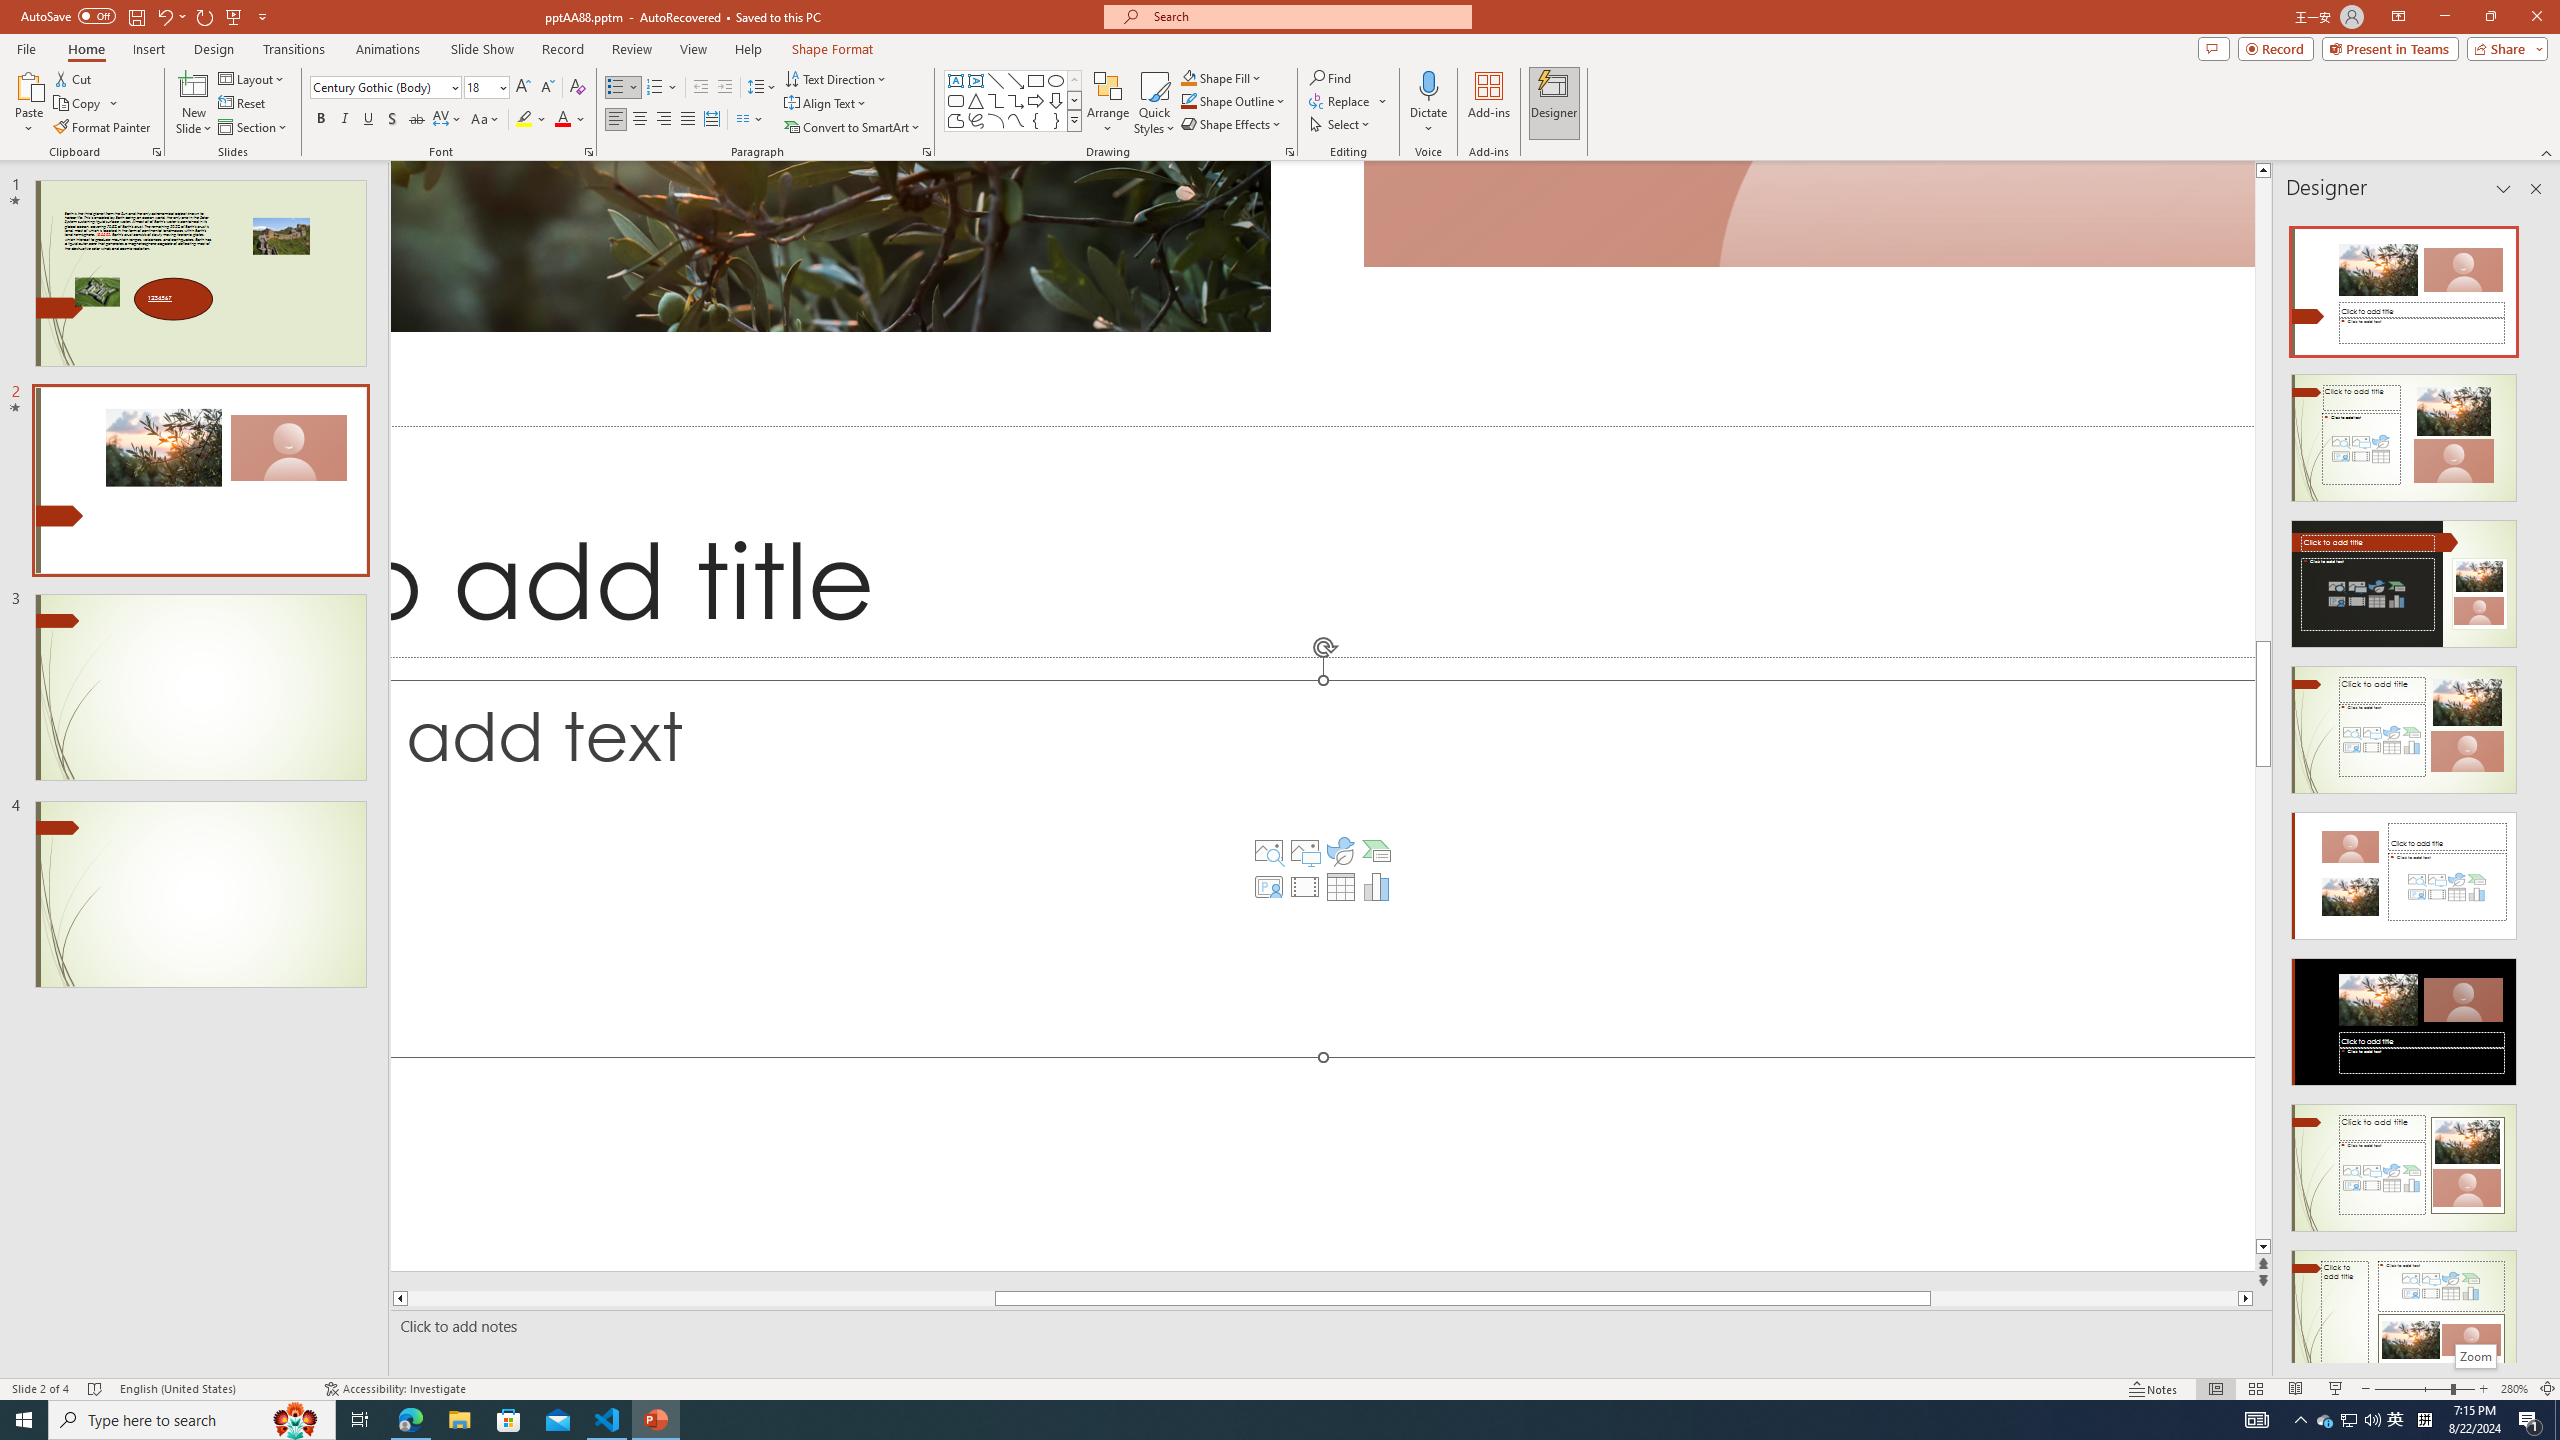  What do you see at coordinates (975, 100) in the screenshot?
I see `Isosceles Triangle` at bounding box center [975, 100].